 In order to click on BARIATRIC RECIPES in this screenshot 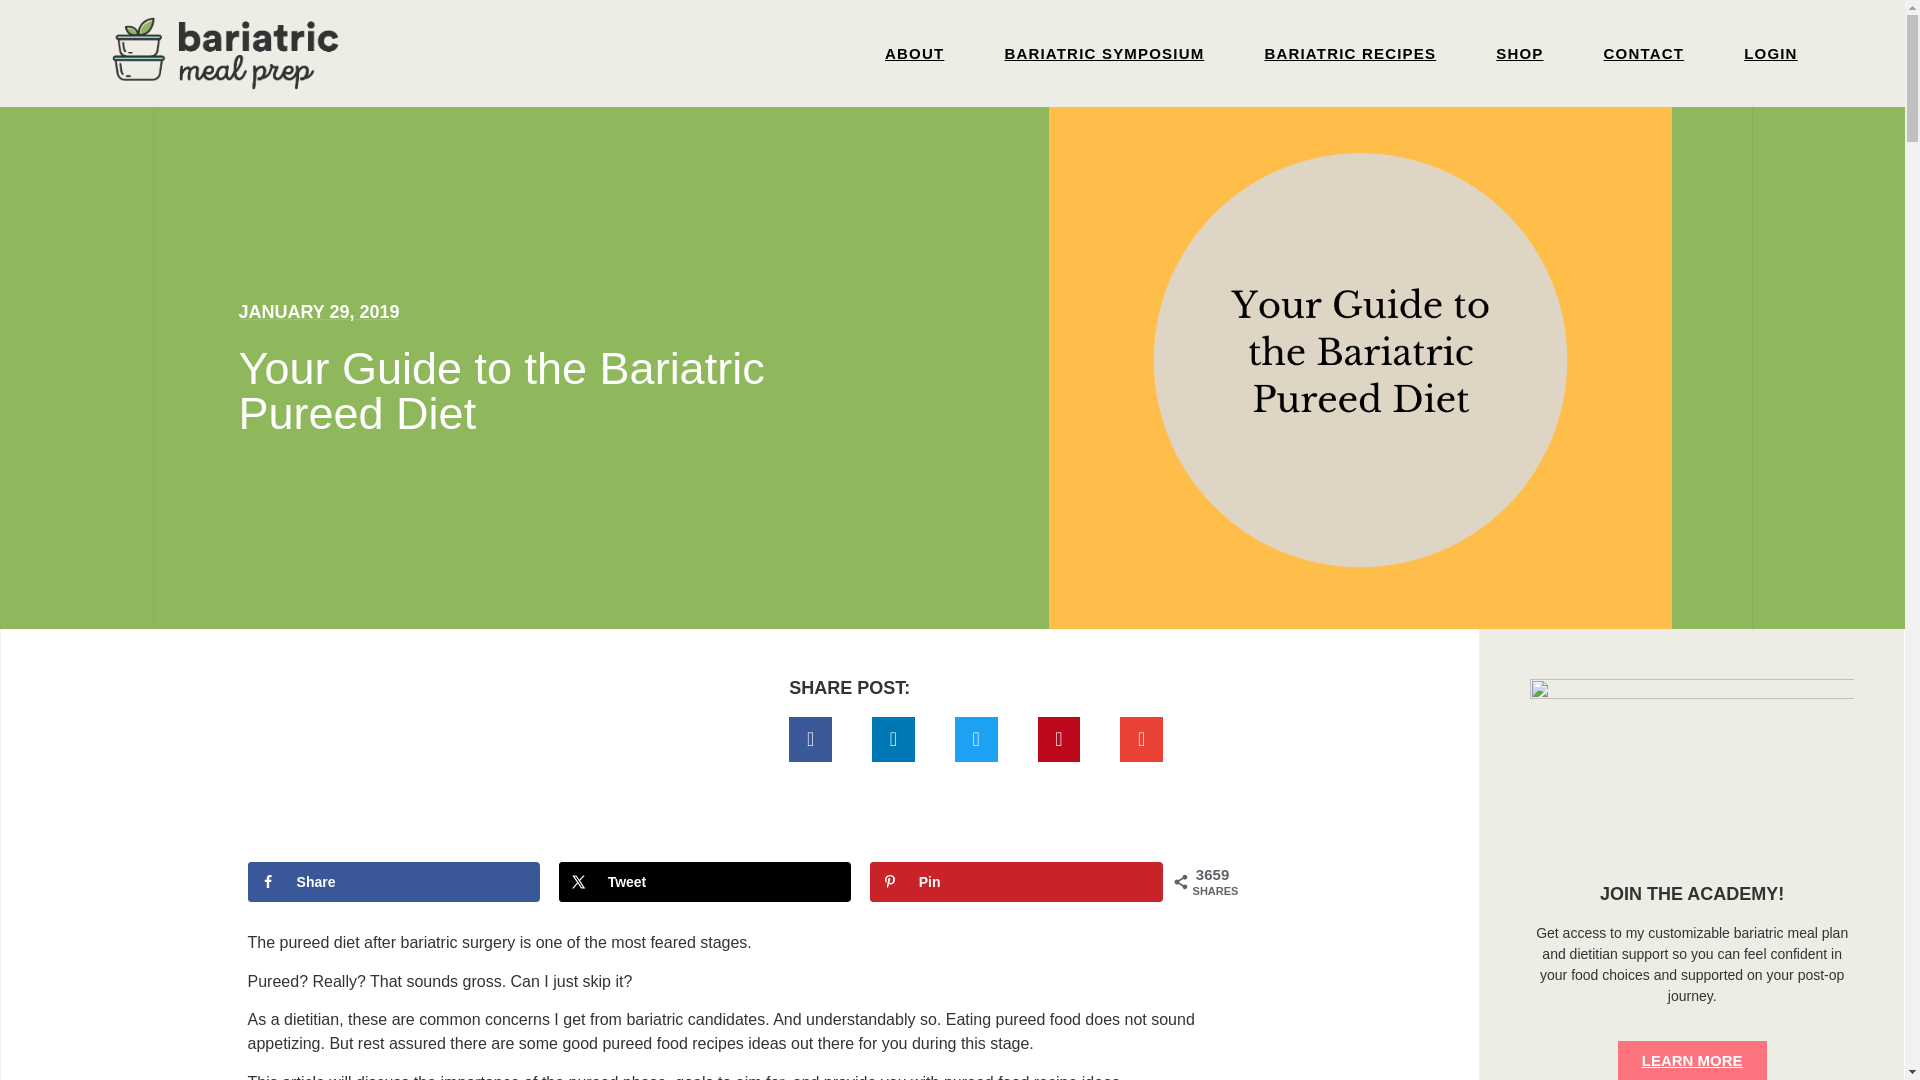, I will do `click(1349, 54)`.